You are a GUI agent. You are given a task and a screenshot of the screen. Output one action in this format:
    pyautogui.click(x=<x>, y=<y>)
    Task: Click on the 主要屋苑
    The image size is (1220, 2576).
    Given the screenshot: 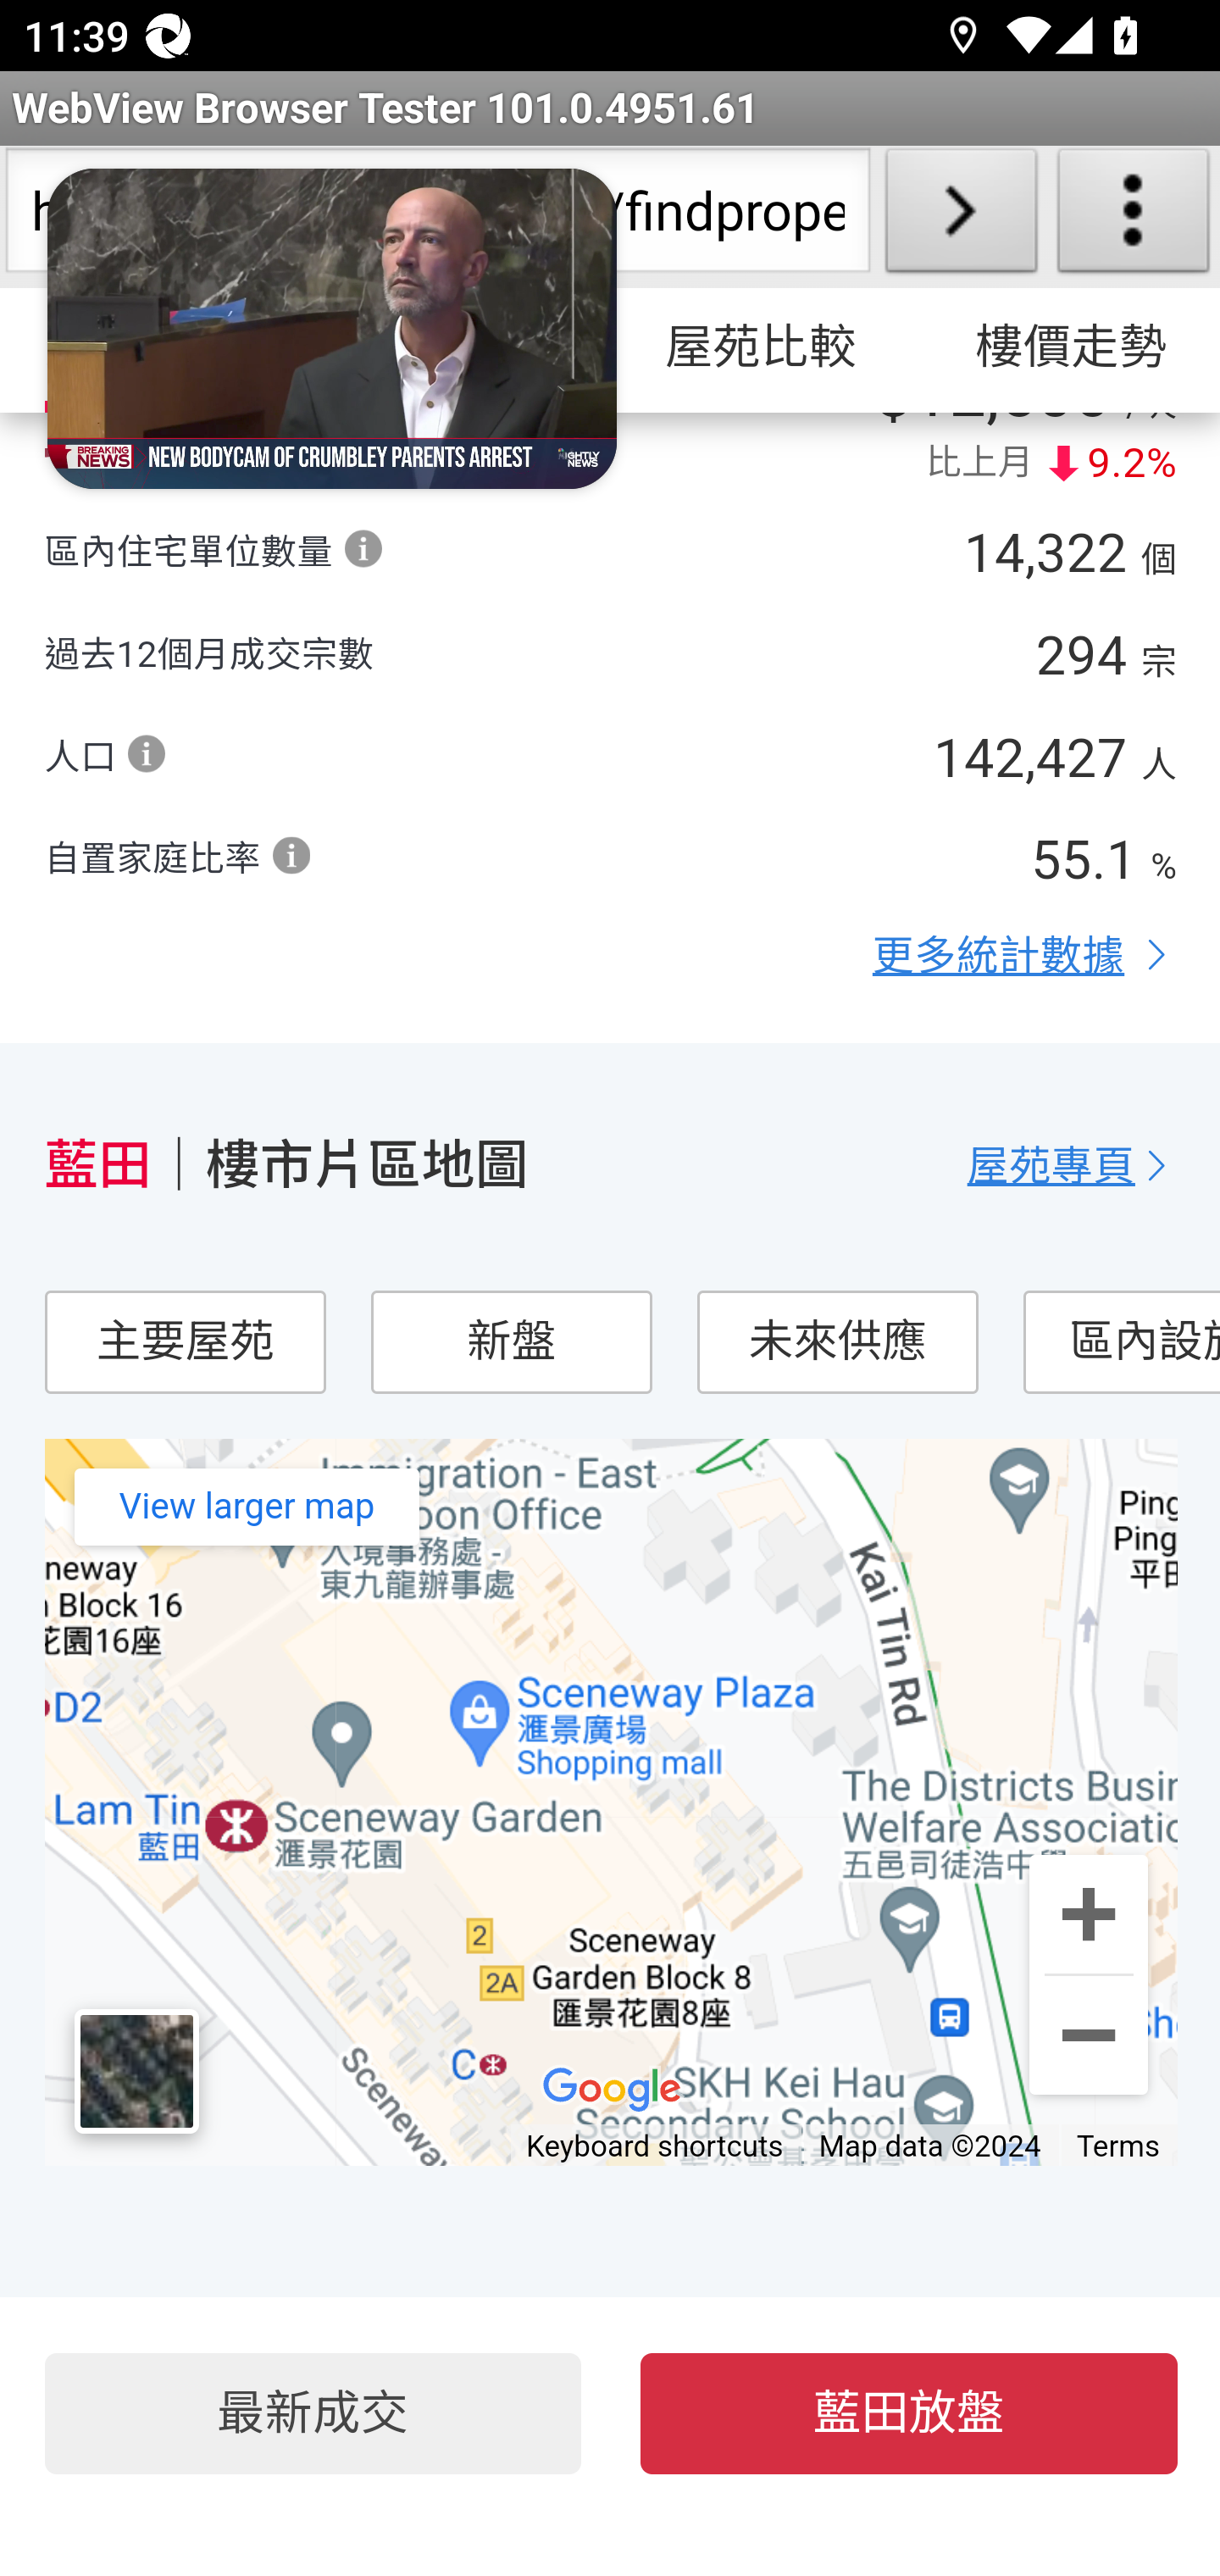 What is the action you would take?
    pyautogui.click(x=185, y=1343)
    